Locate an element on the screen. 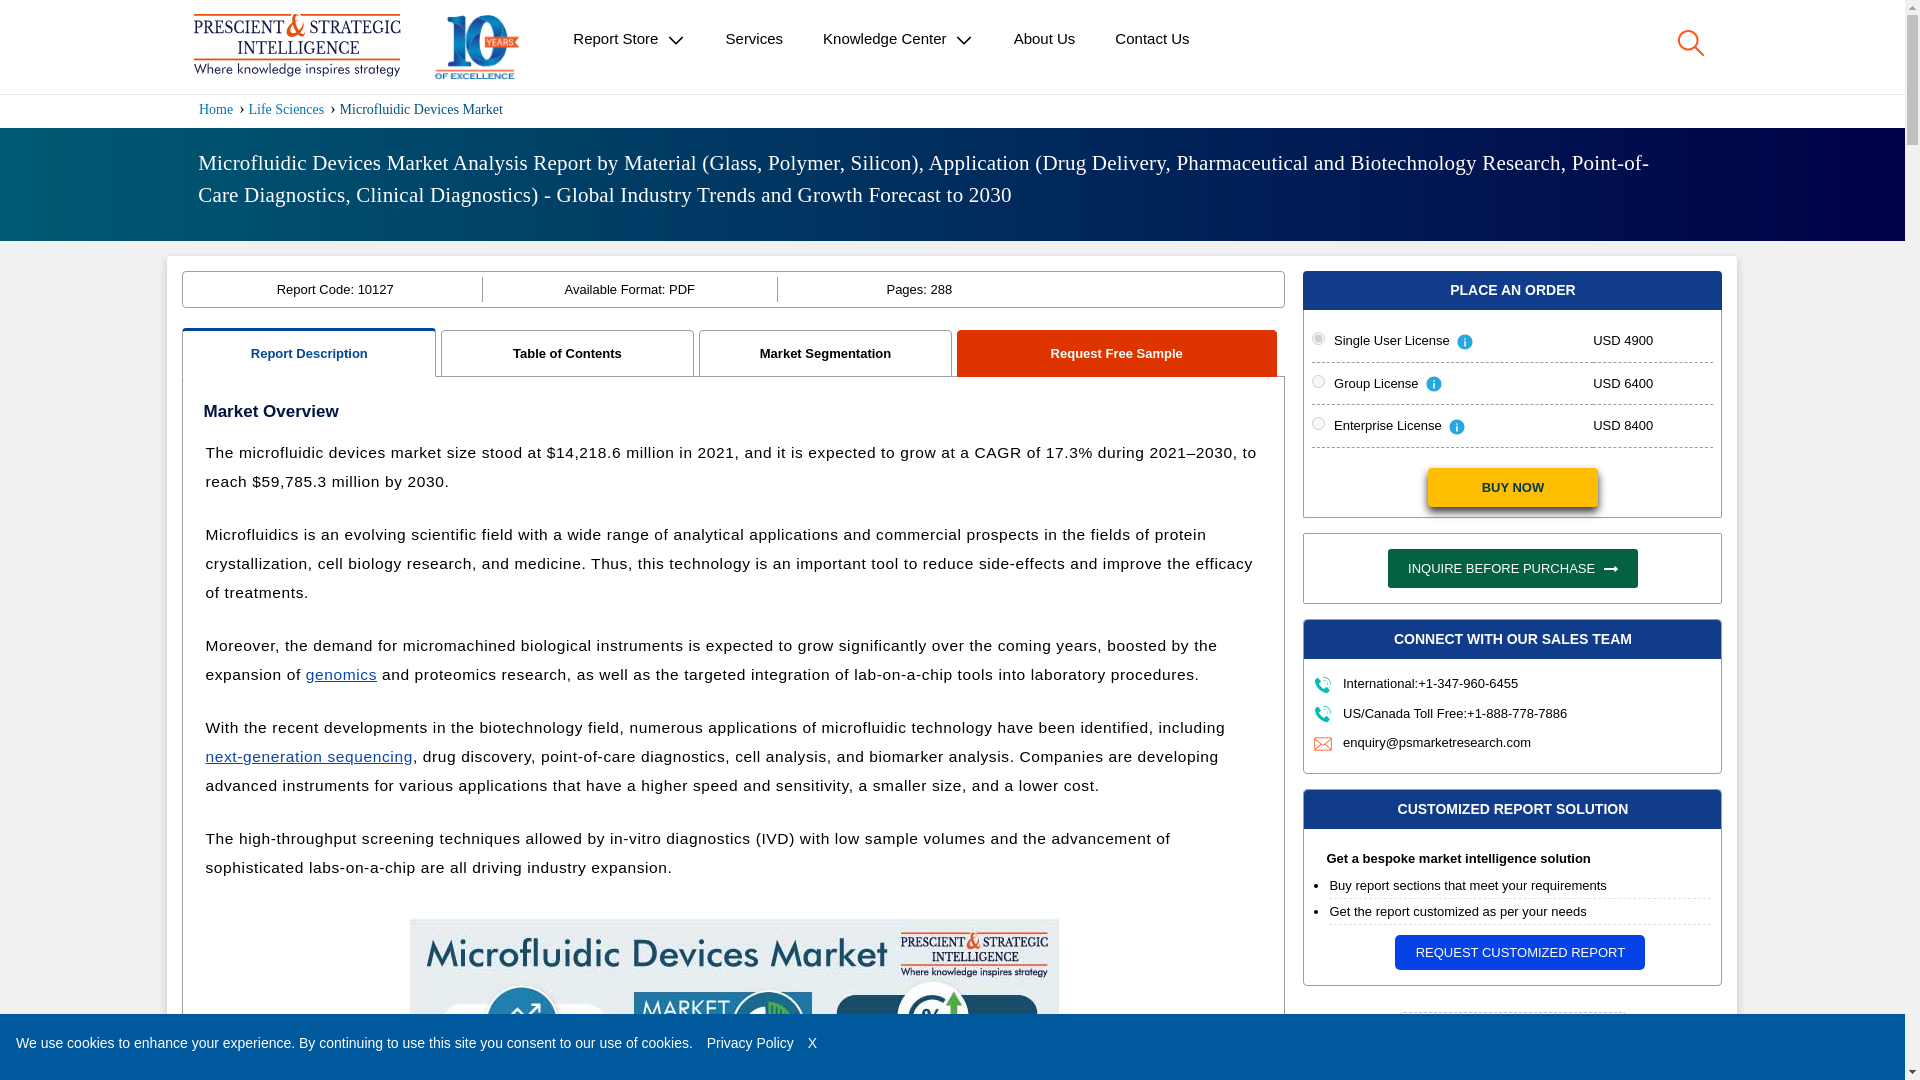 This screenshot has width=1920, height=1080. Life Sciences is located at coordinates (286, 108).